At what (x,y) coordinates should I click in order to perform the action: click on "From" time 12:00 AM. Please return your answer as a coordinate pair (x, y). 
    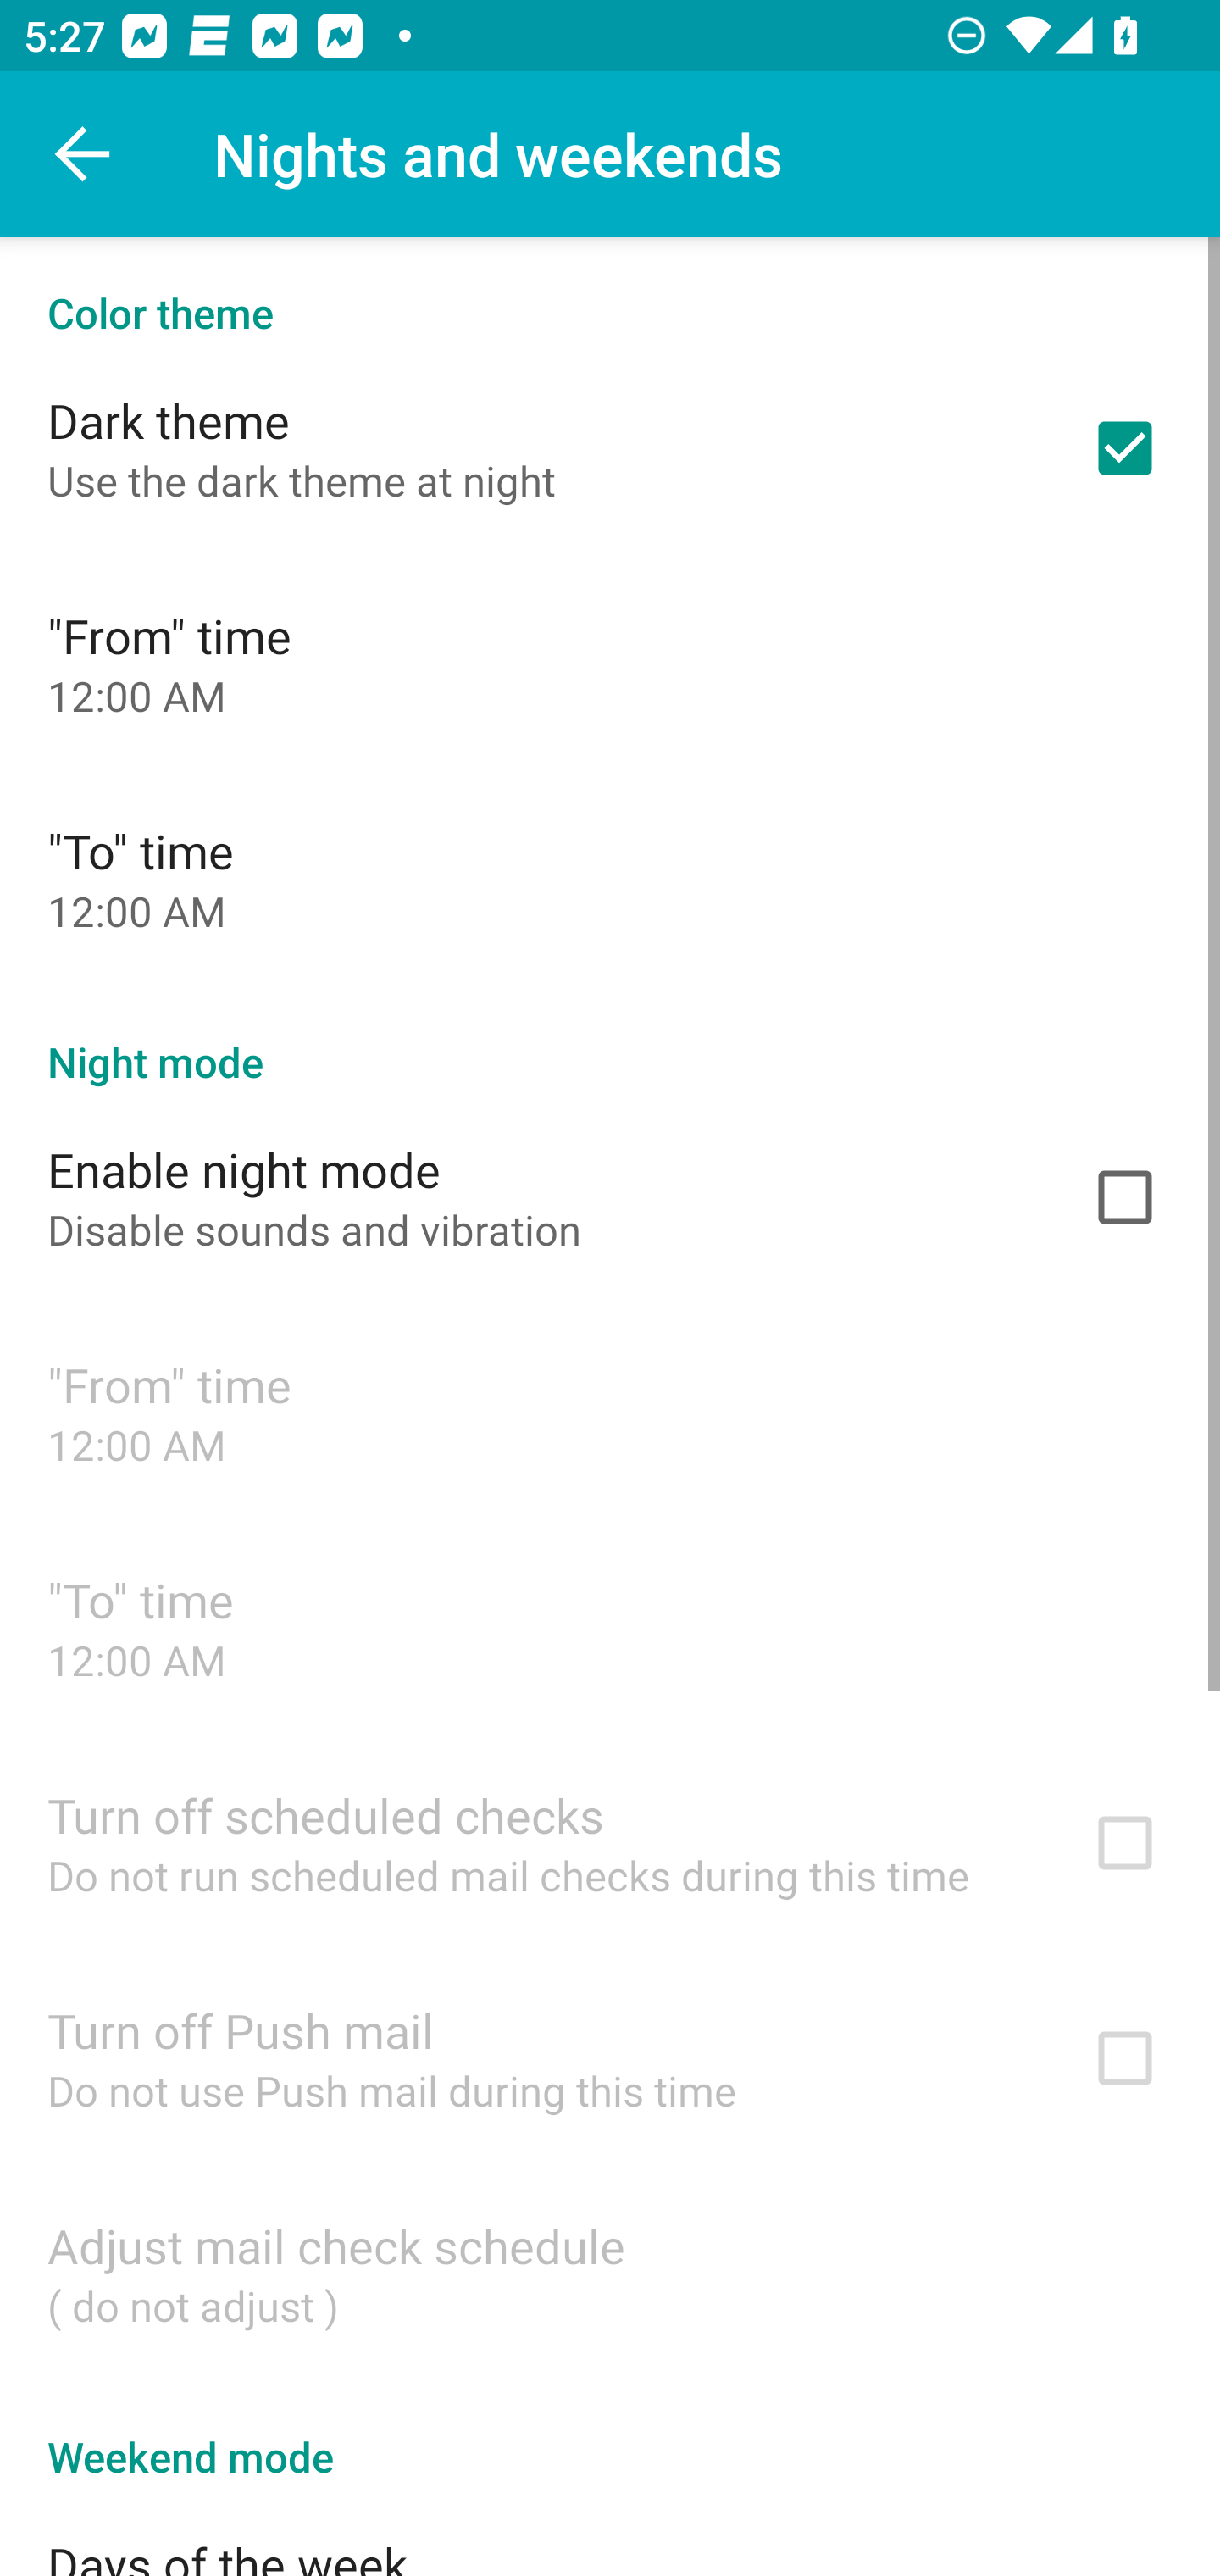
    Looking at the image, I should click on (610, 1413).